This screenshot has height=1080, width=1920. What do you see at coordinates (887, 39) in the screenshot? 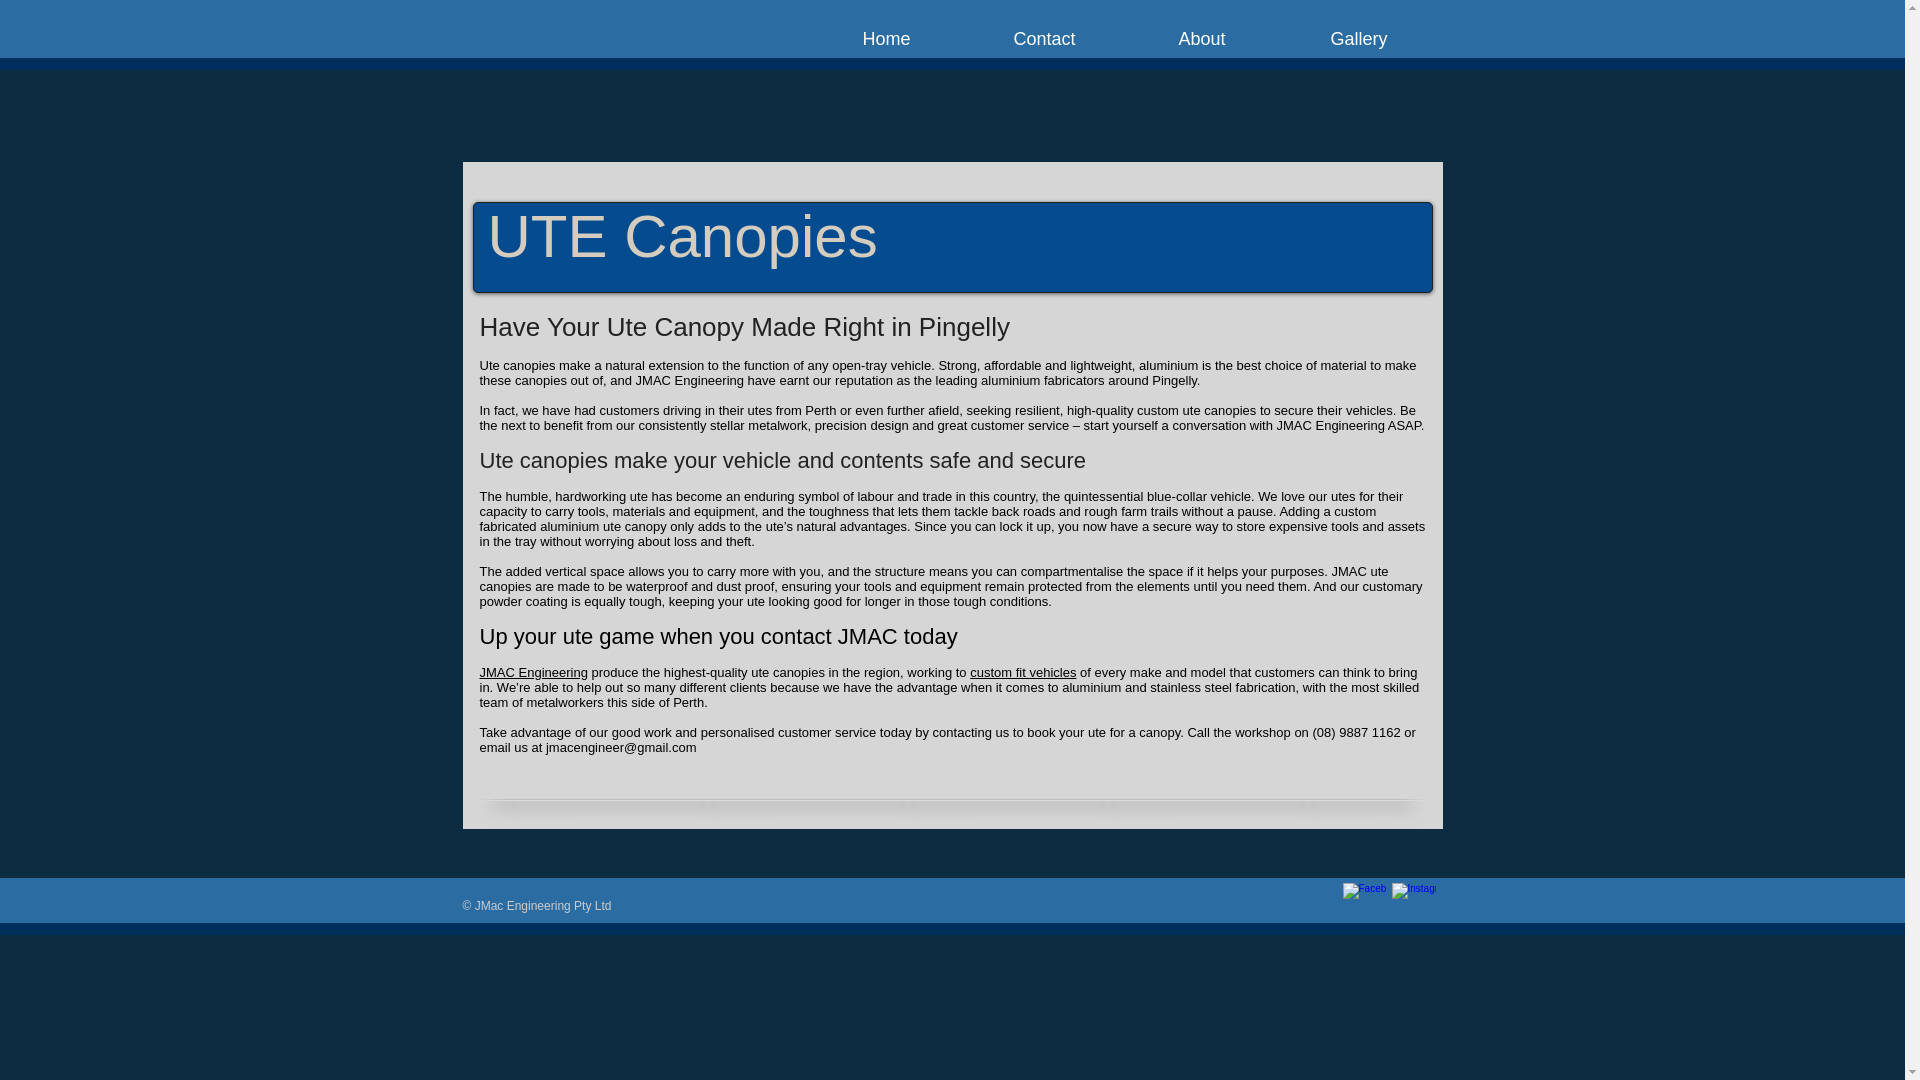
I see `Home` at bounding box center [887, 39].